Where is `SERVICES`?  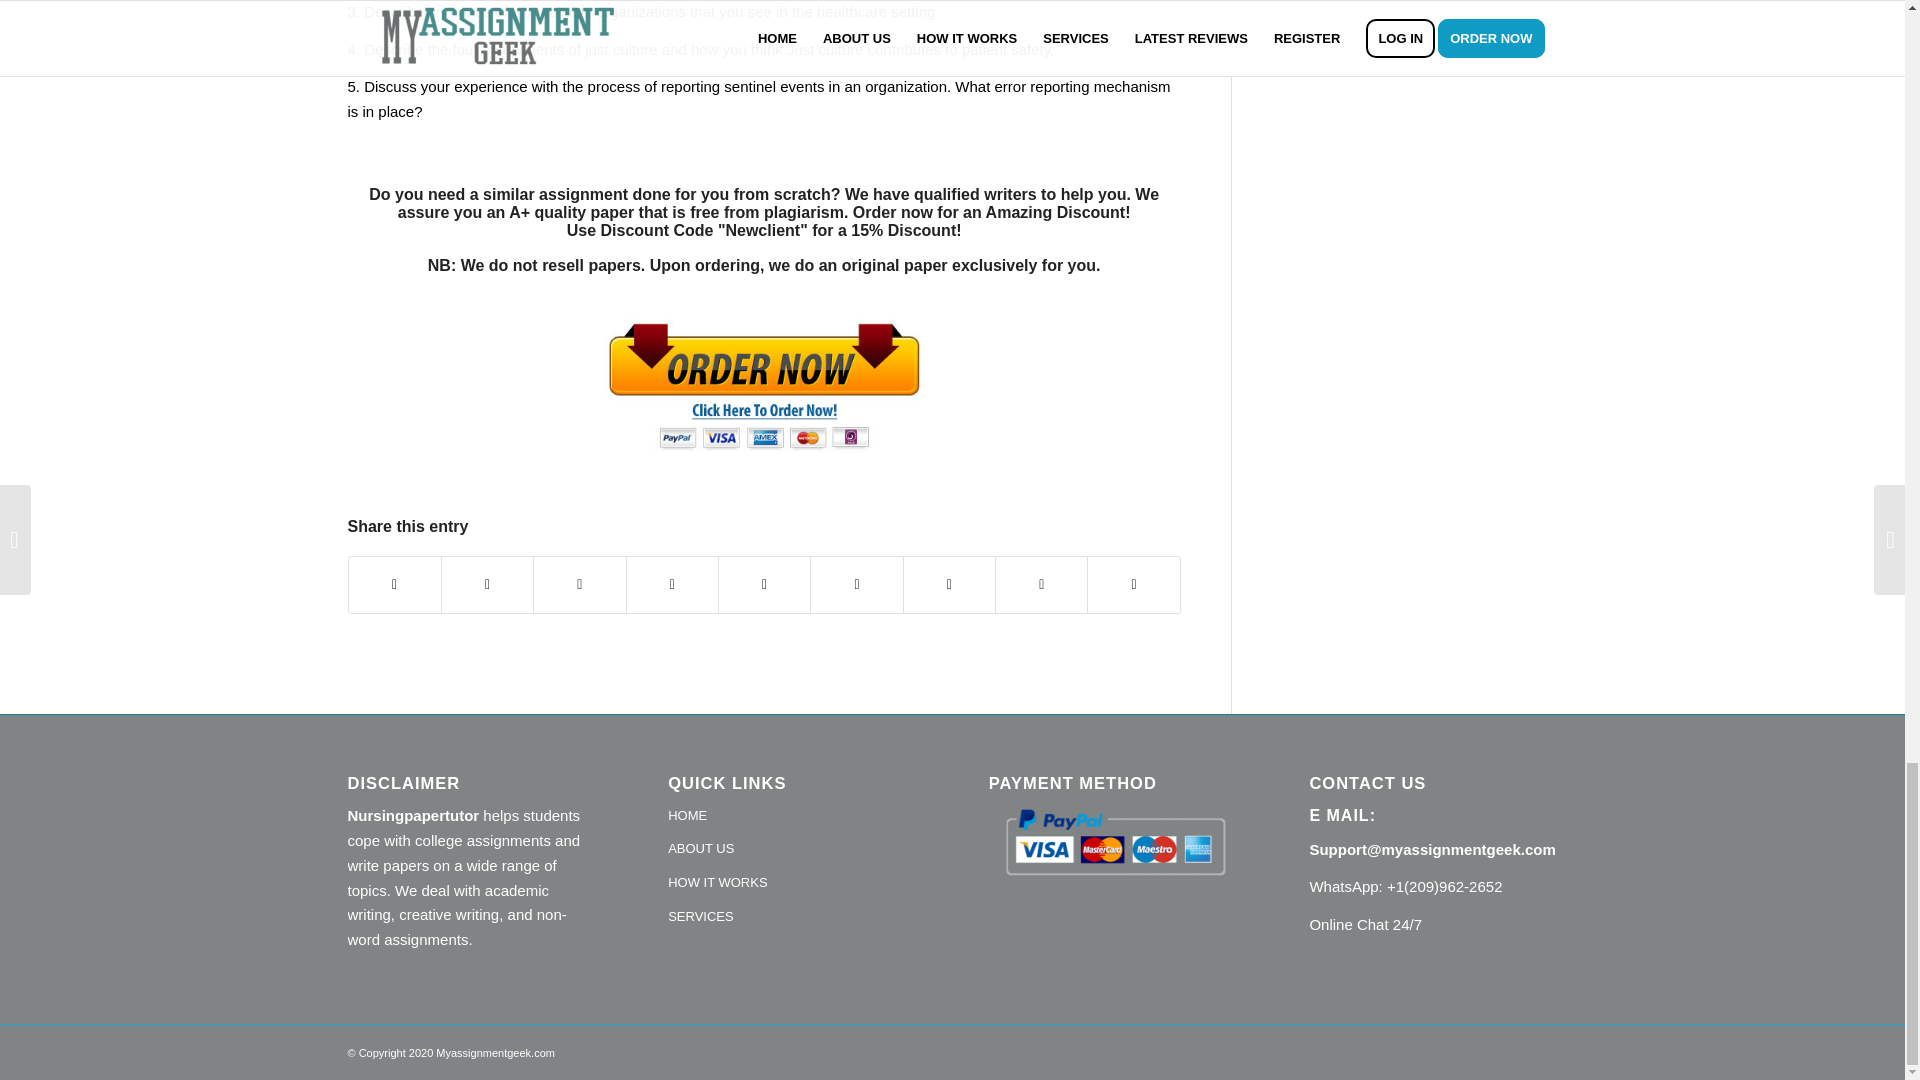
SERVICES is located at coordinates (792, 918).